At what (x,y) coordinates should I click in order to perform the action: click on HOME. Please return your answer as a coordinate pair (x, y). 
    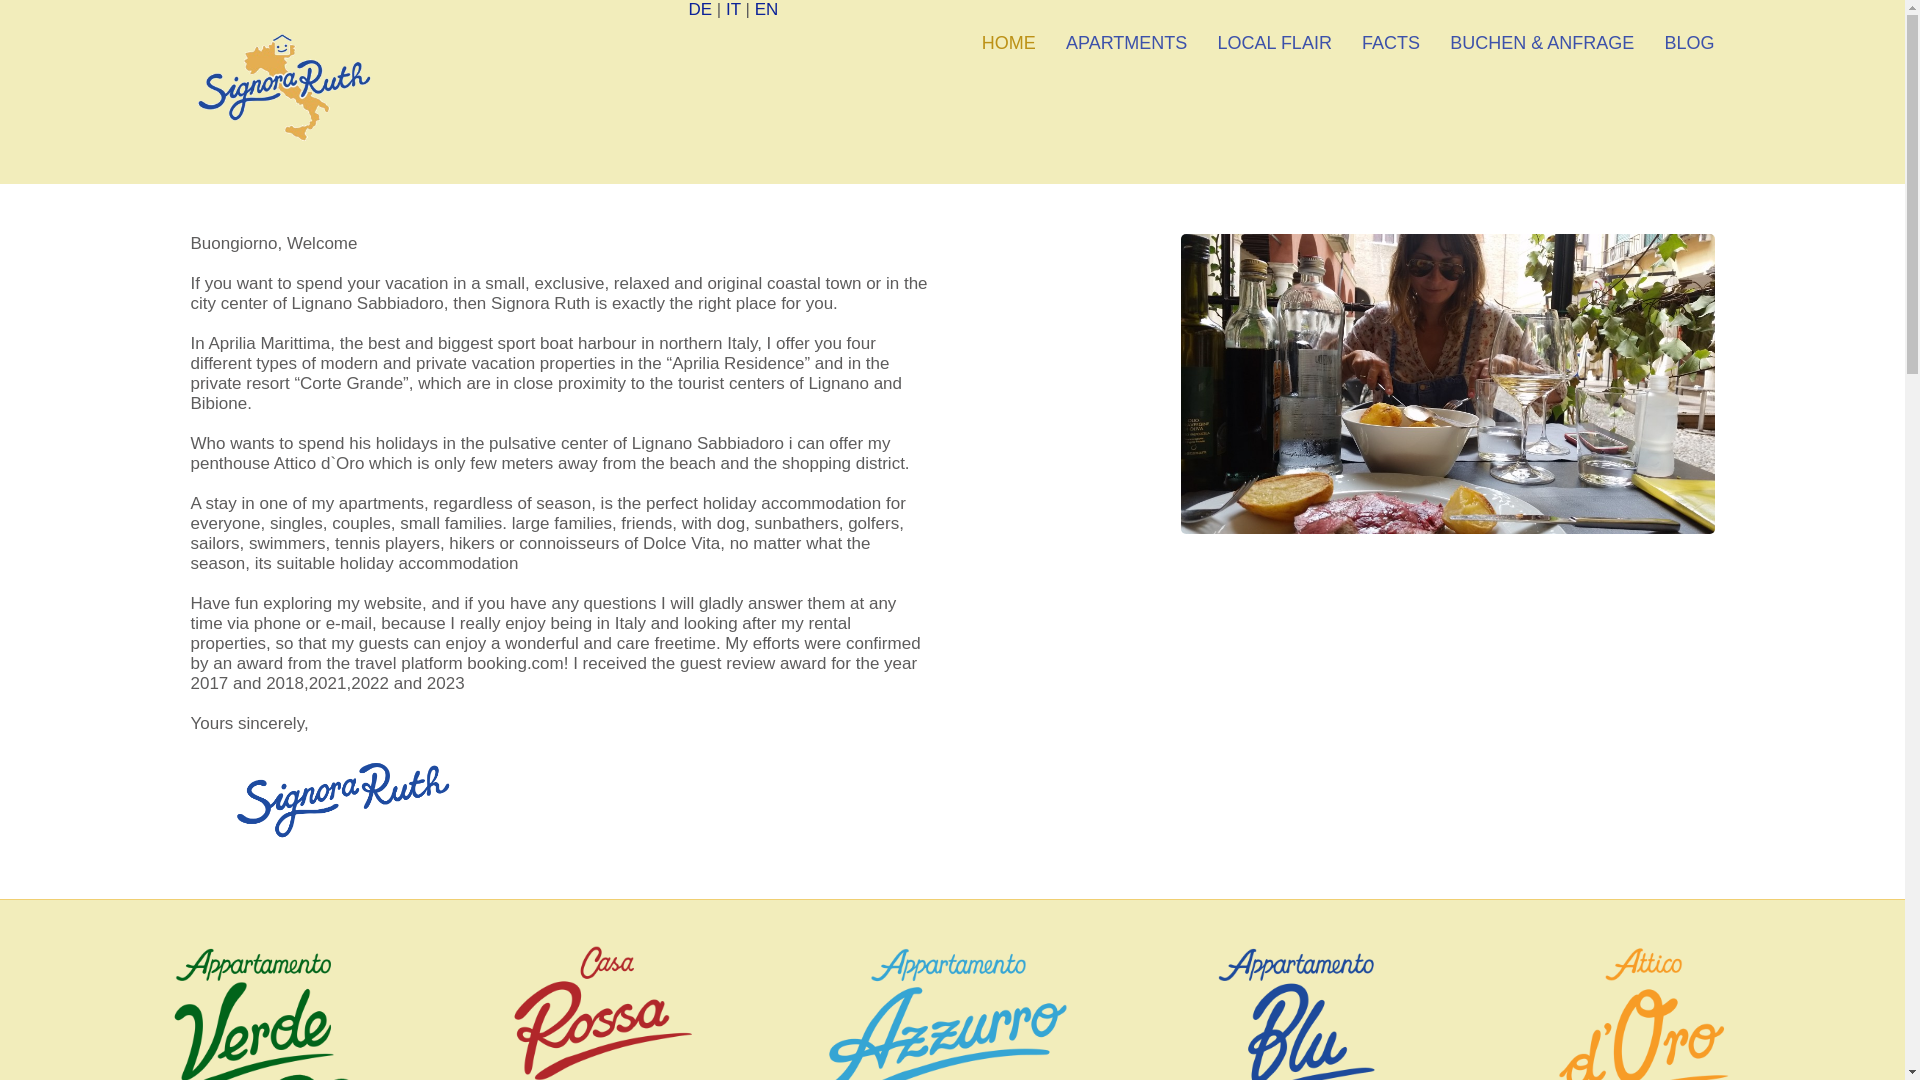
    Looking at the image, I should click on (1008, 43).